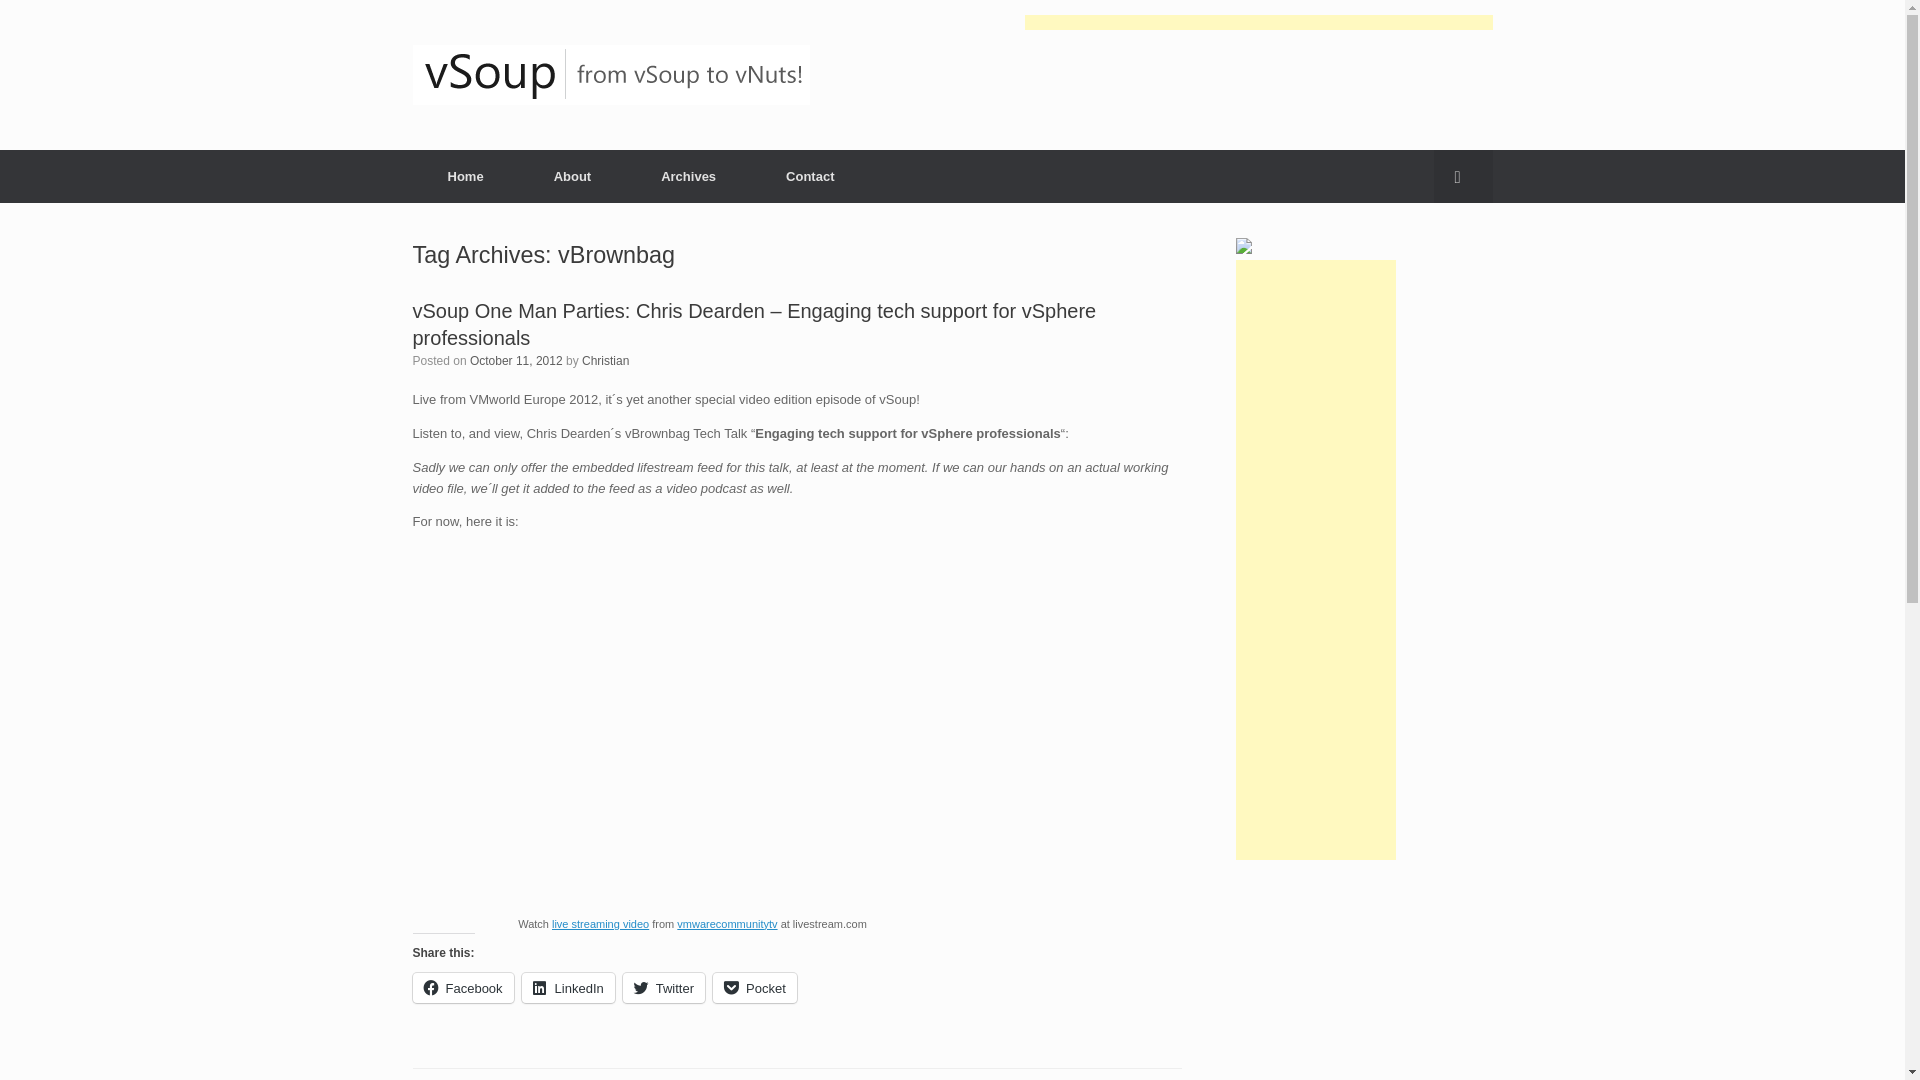 The image size is (1920, 1080). Describe the element at coordinates (516, 361) in the screenshot. I see `October 11, 2012` at that location.